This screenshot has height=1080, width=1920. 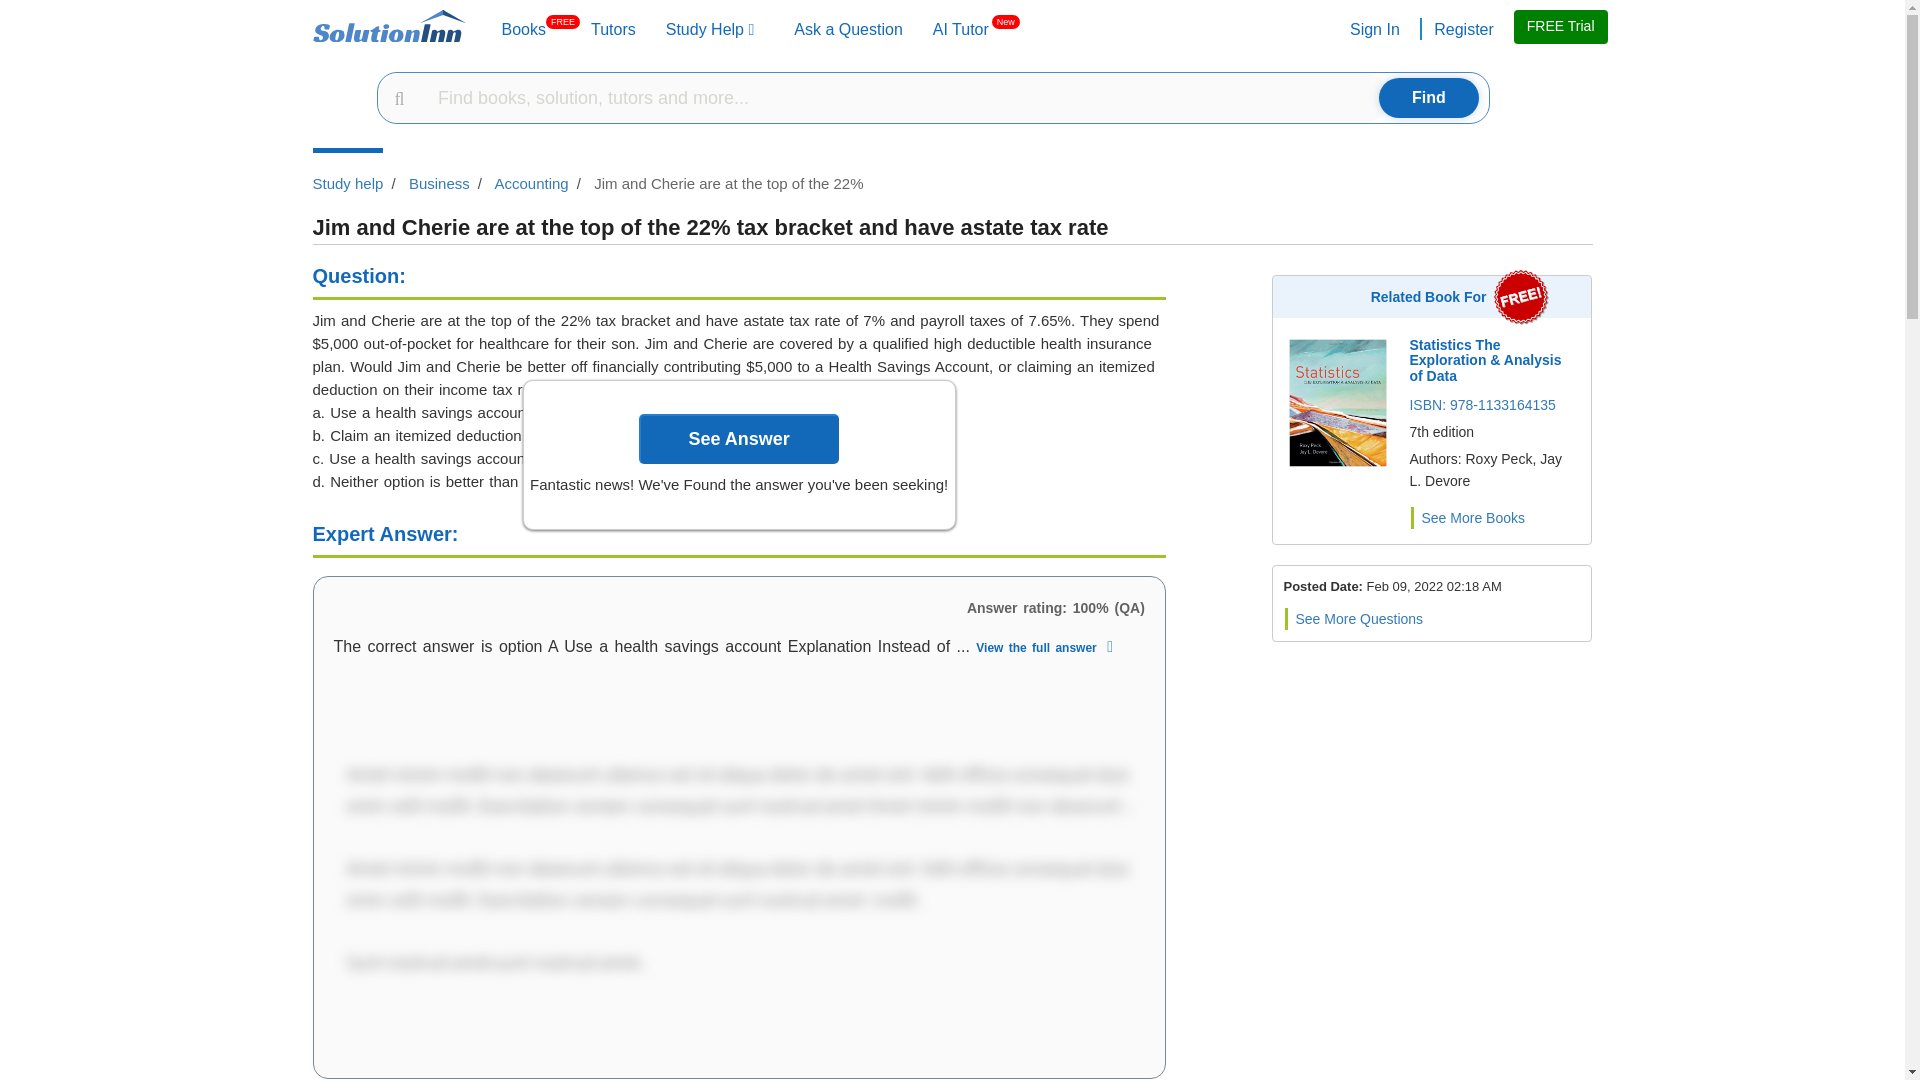 What do you see at coordinates (613, 32) in the screenshot?
I see `Sign In` at bounding box center [613, 32].